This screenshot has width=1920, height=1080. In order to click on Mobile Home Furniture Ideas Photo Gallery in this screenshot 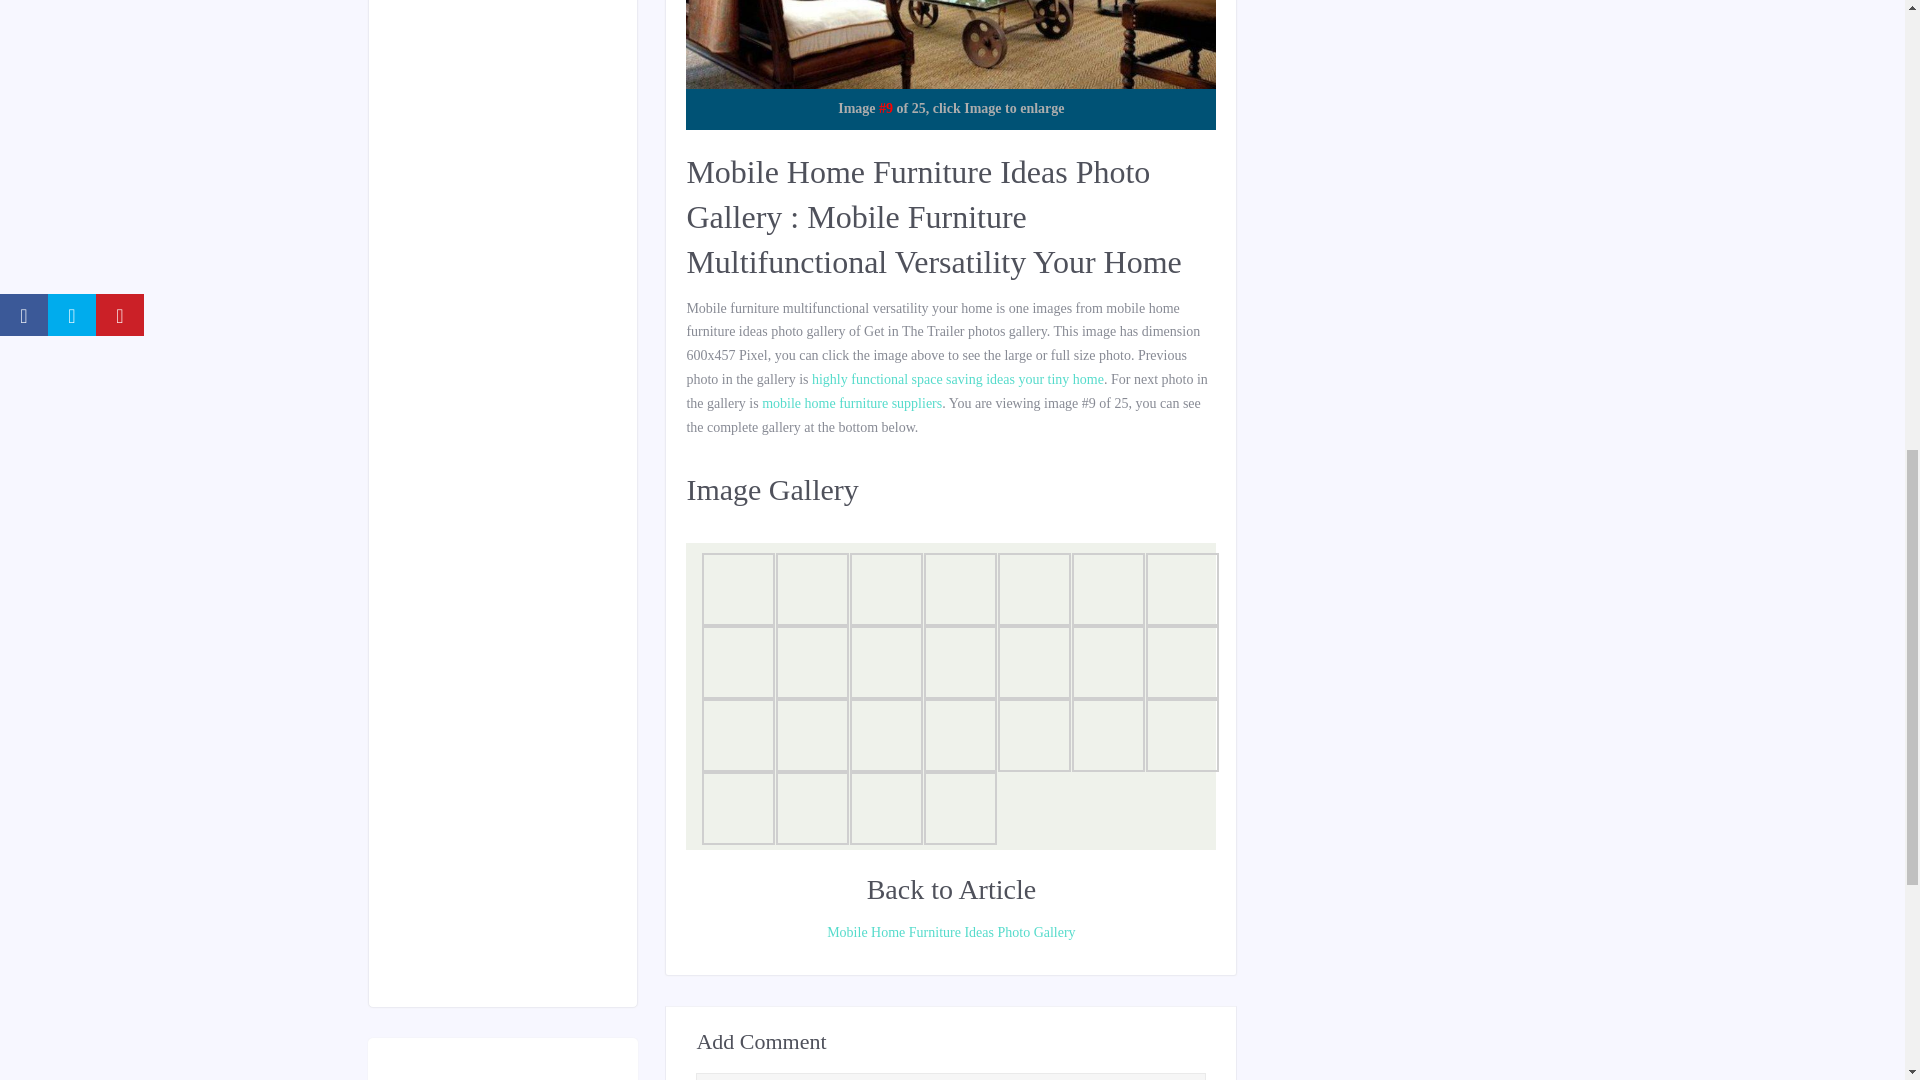, I will do `click(950, 933)`.